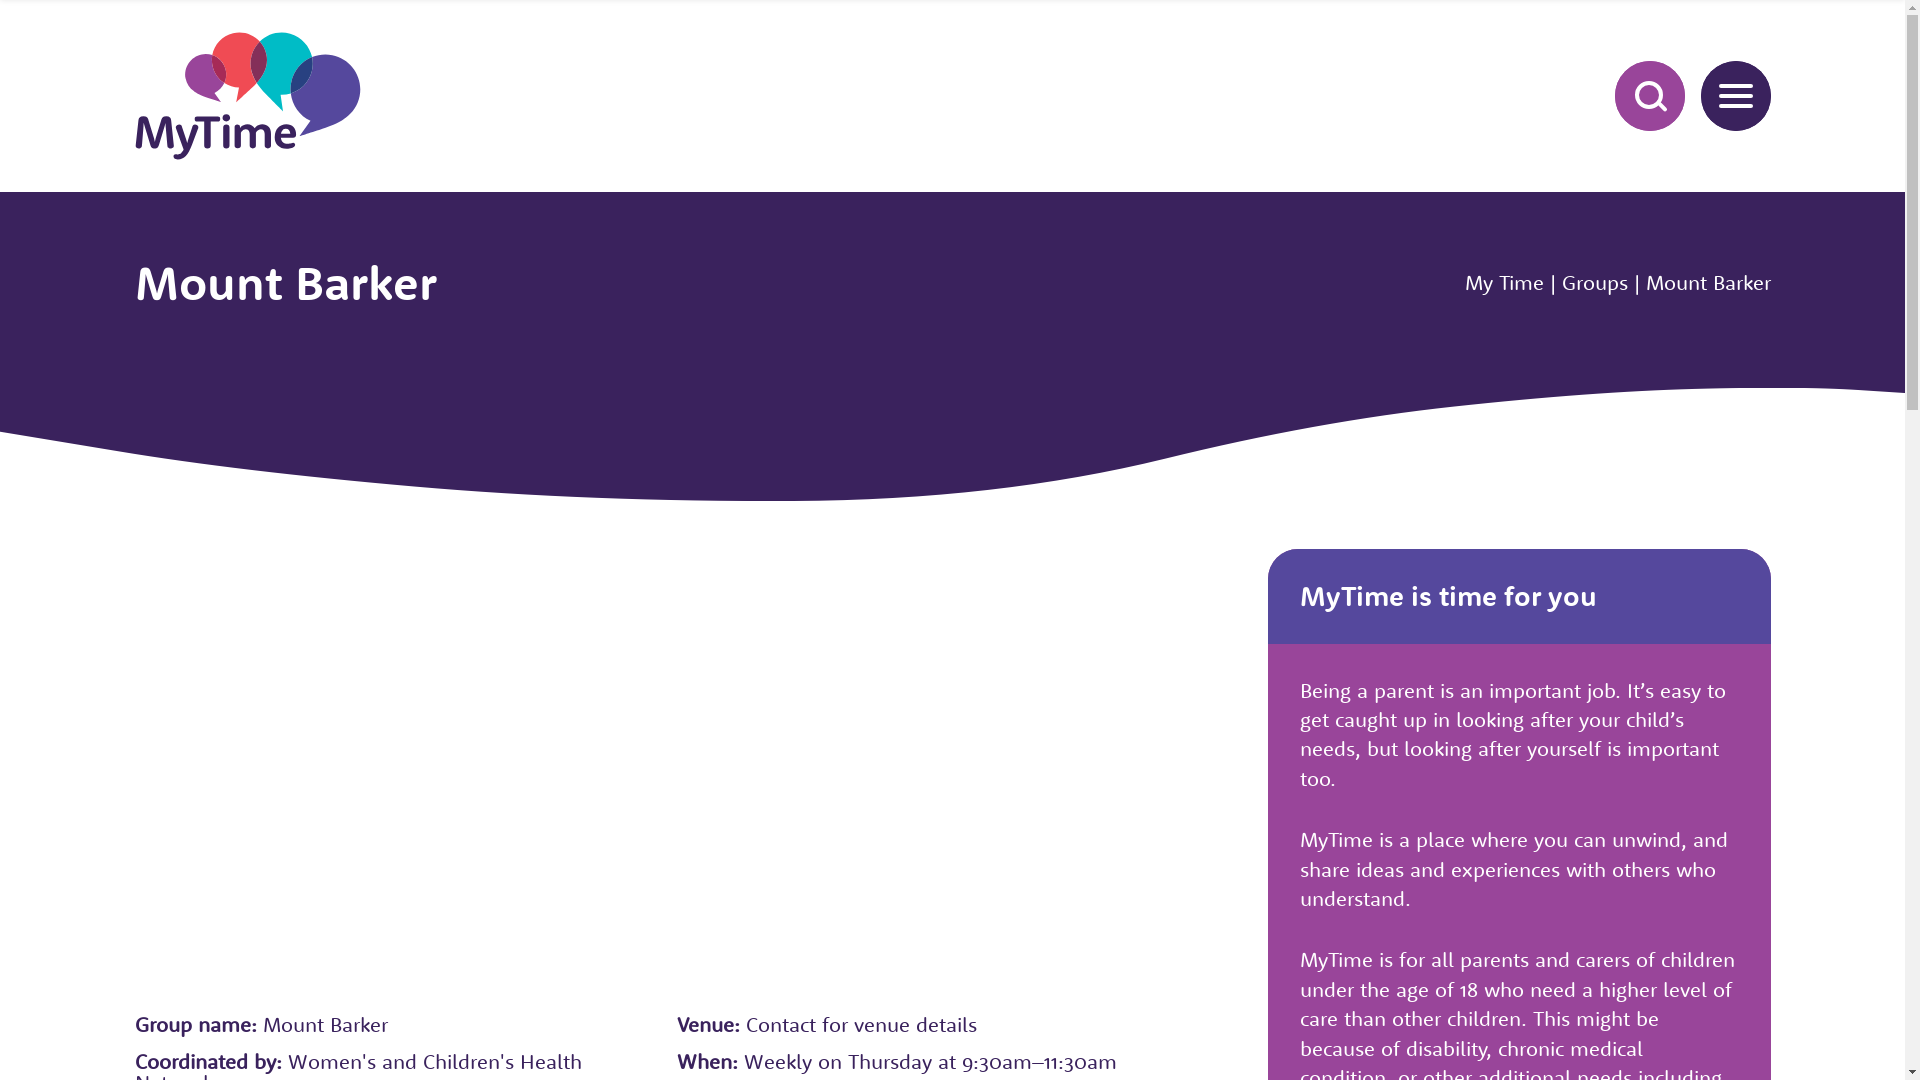  I want to click on MENU, so click(1735, 96).